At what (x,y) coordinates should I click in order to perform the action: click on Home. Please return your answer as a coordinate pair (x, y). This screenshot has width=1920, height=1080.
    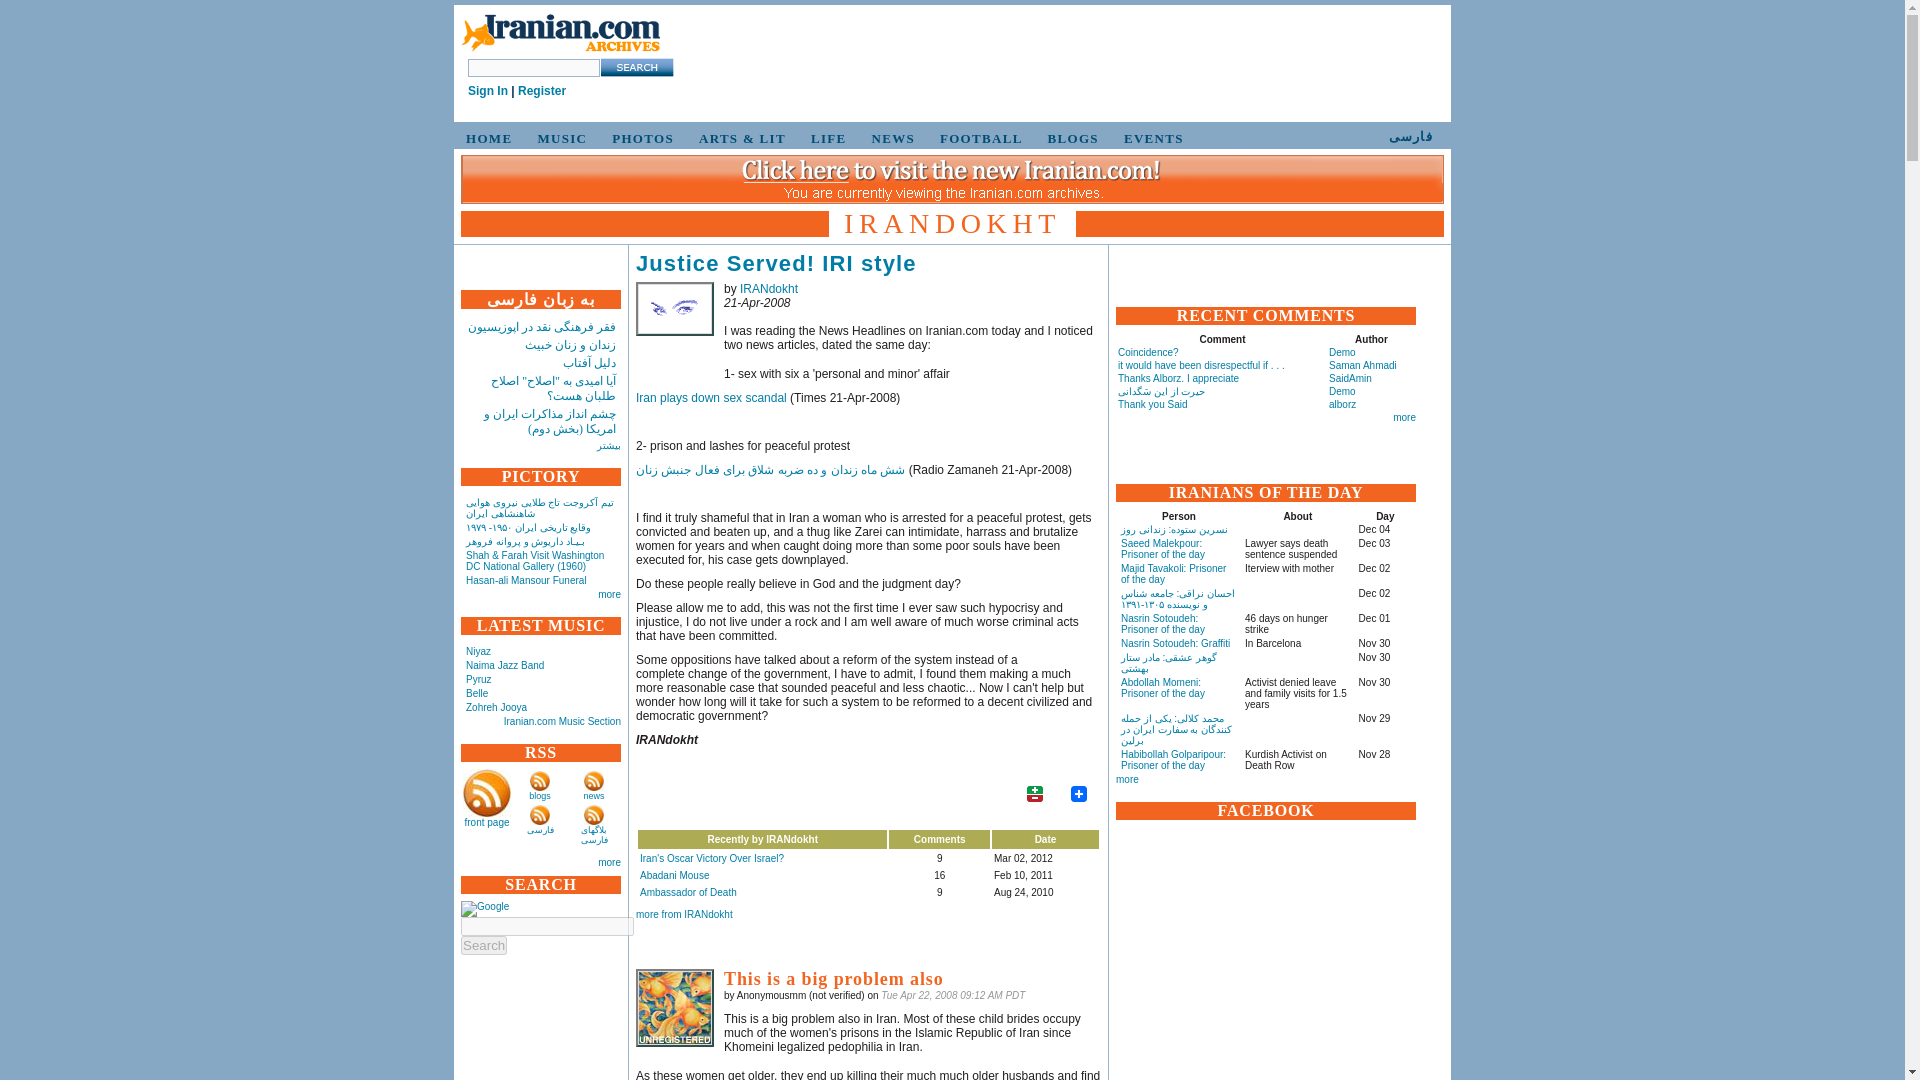
    Looking at the image, I should click on (560, 52).